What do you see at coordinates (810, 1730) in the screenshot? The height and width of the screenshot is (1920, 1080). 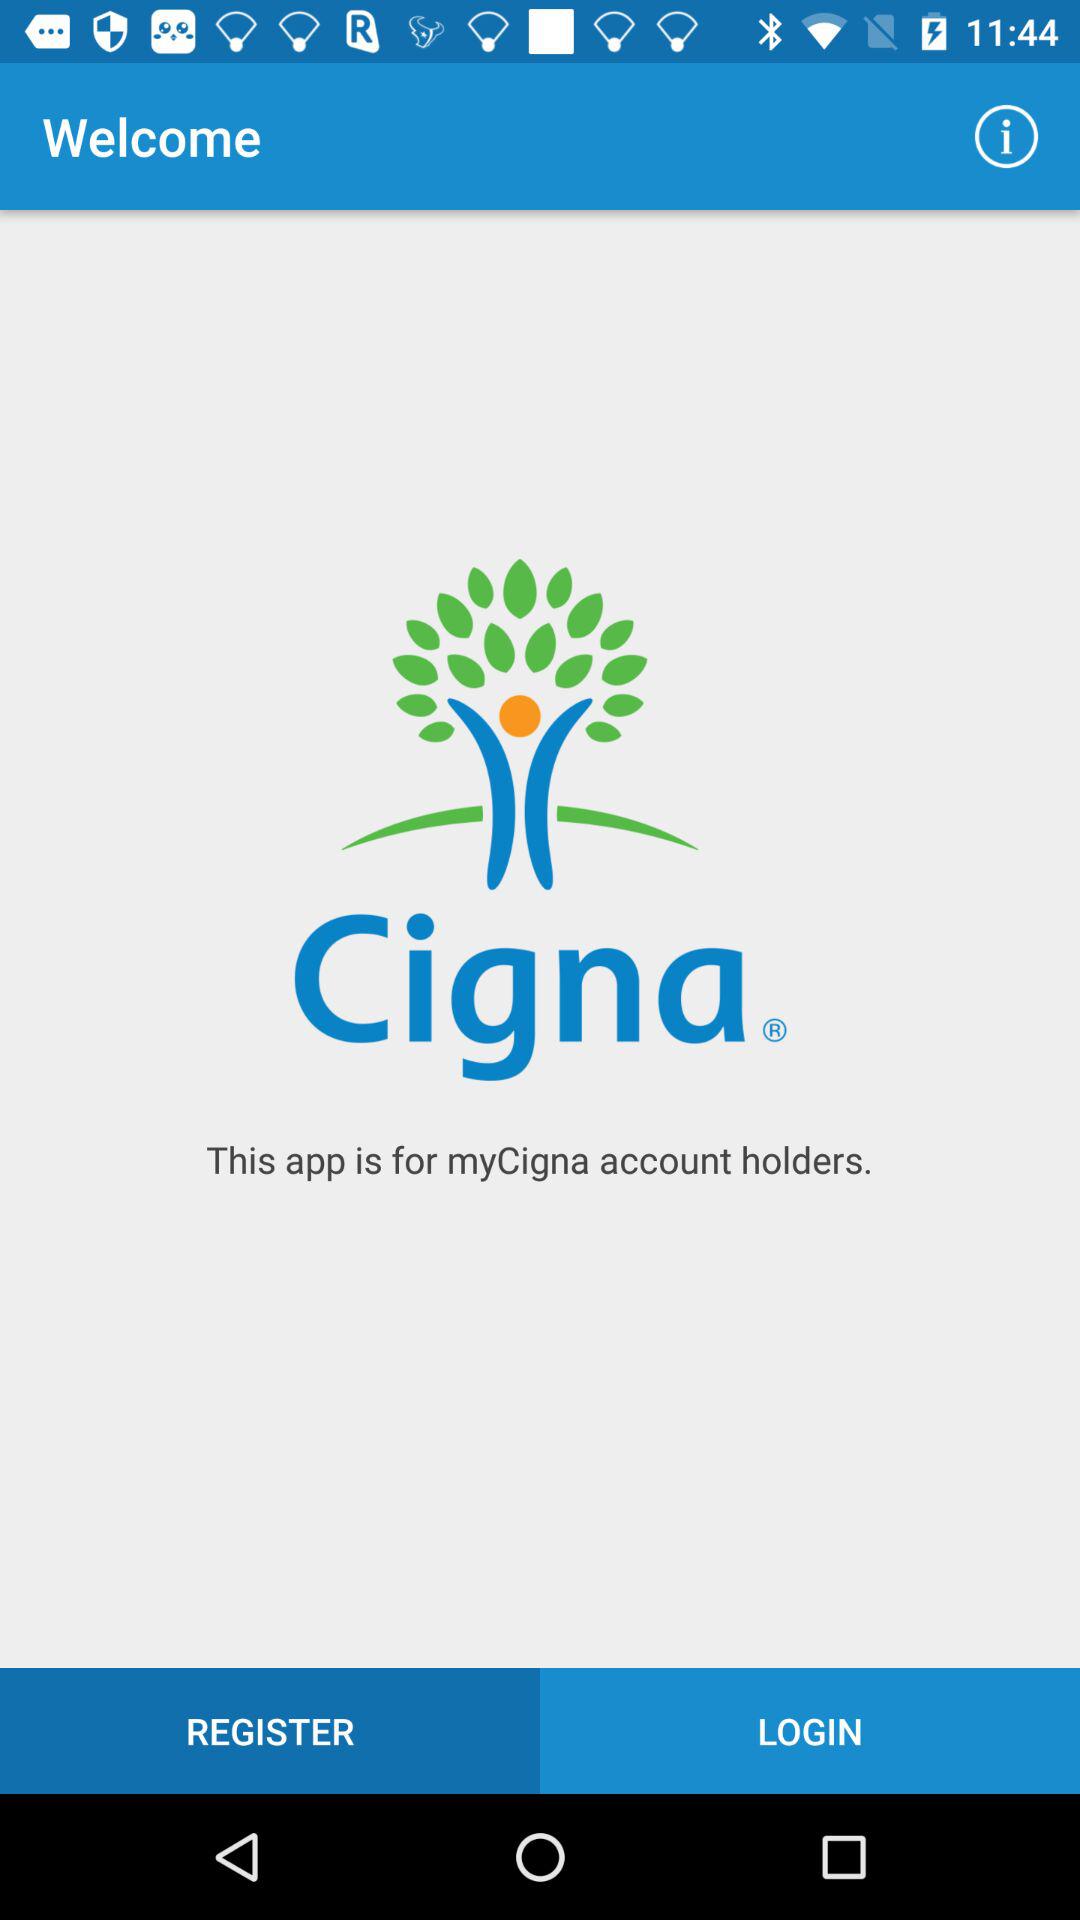 I see `turn off icon below the this app is icon` at bounding box center [810, 1730].